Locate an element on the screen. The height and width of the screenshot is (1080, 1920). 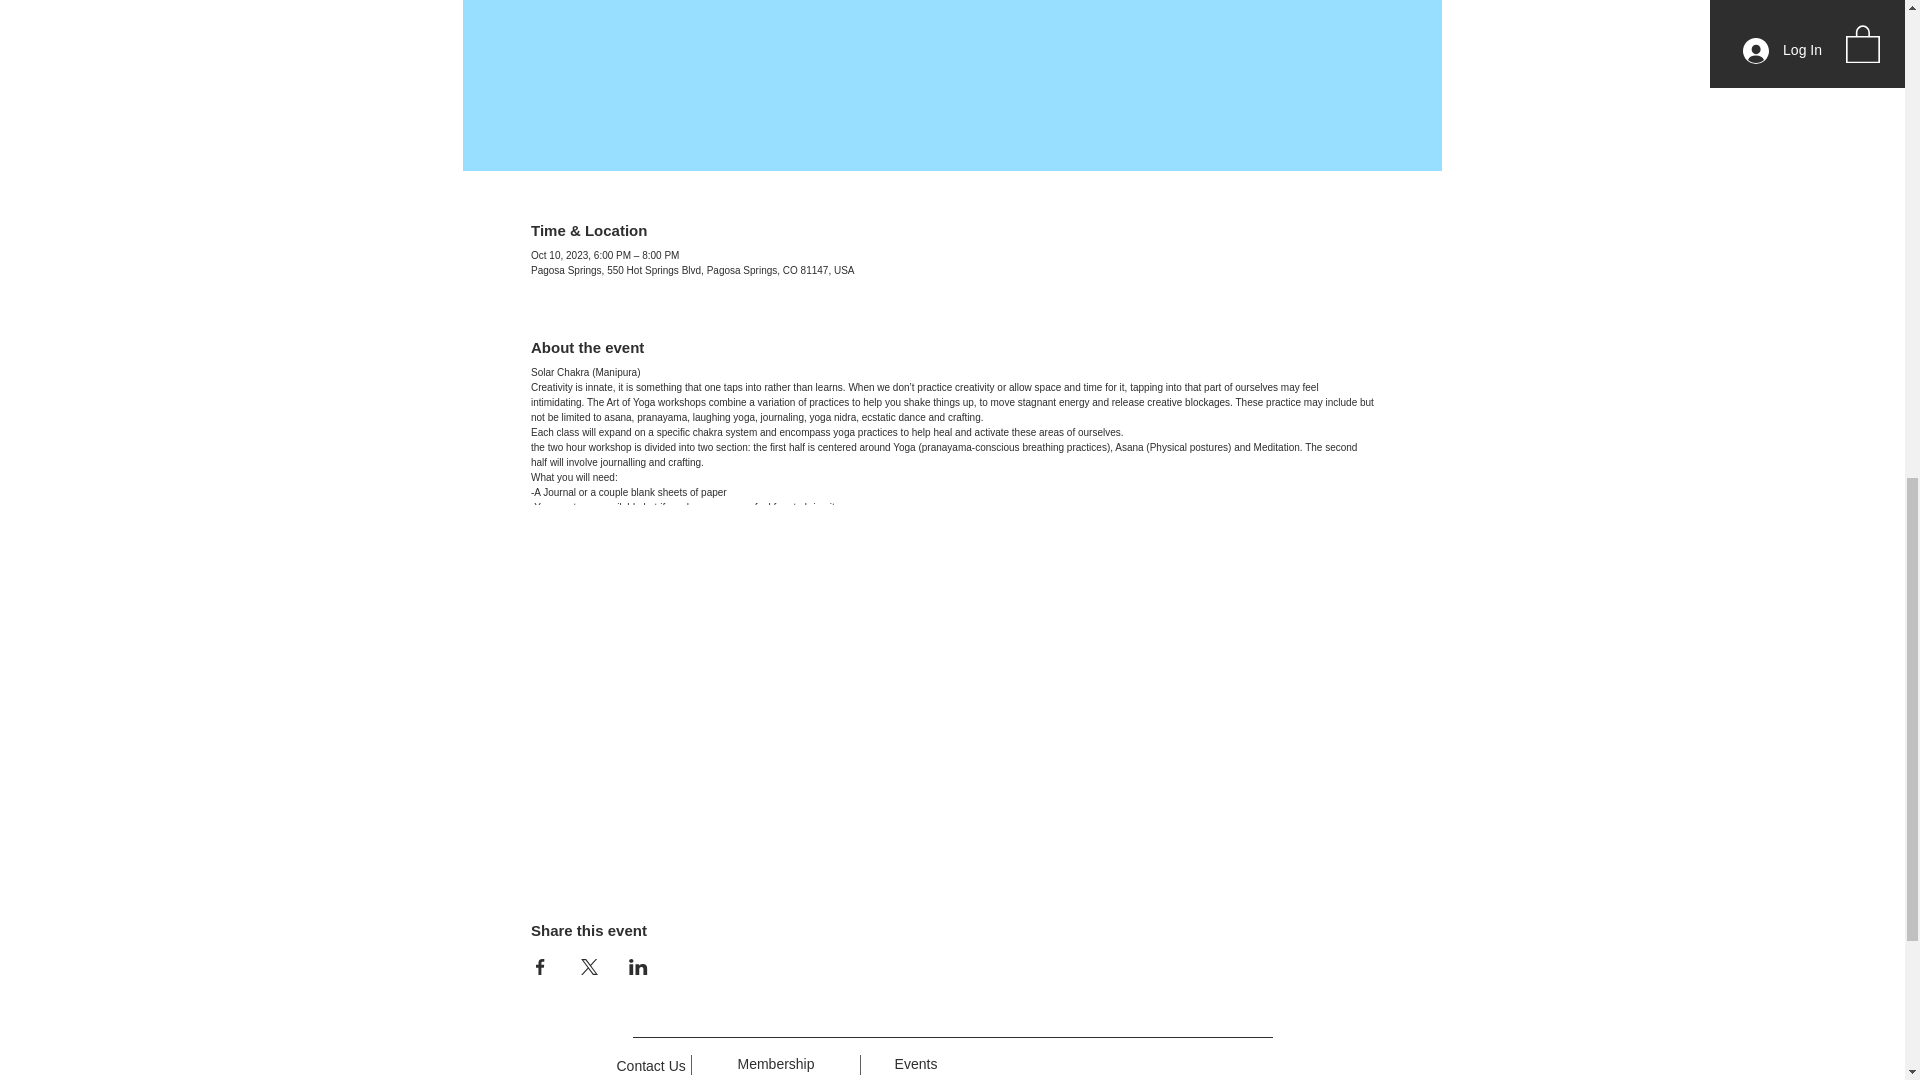
Contact Us is located at coordinates (650, 1066).